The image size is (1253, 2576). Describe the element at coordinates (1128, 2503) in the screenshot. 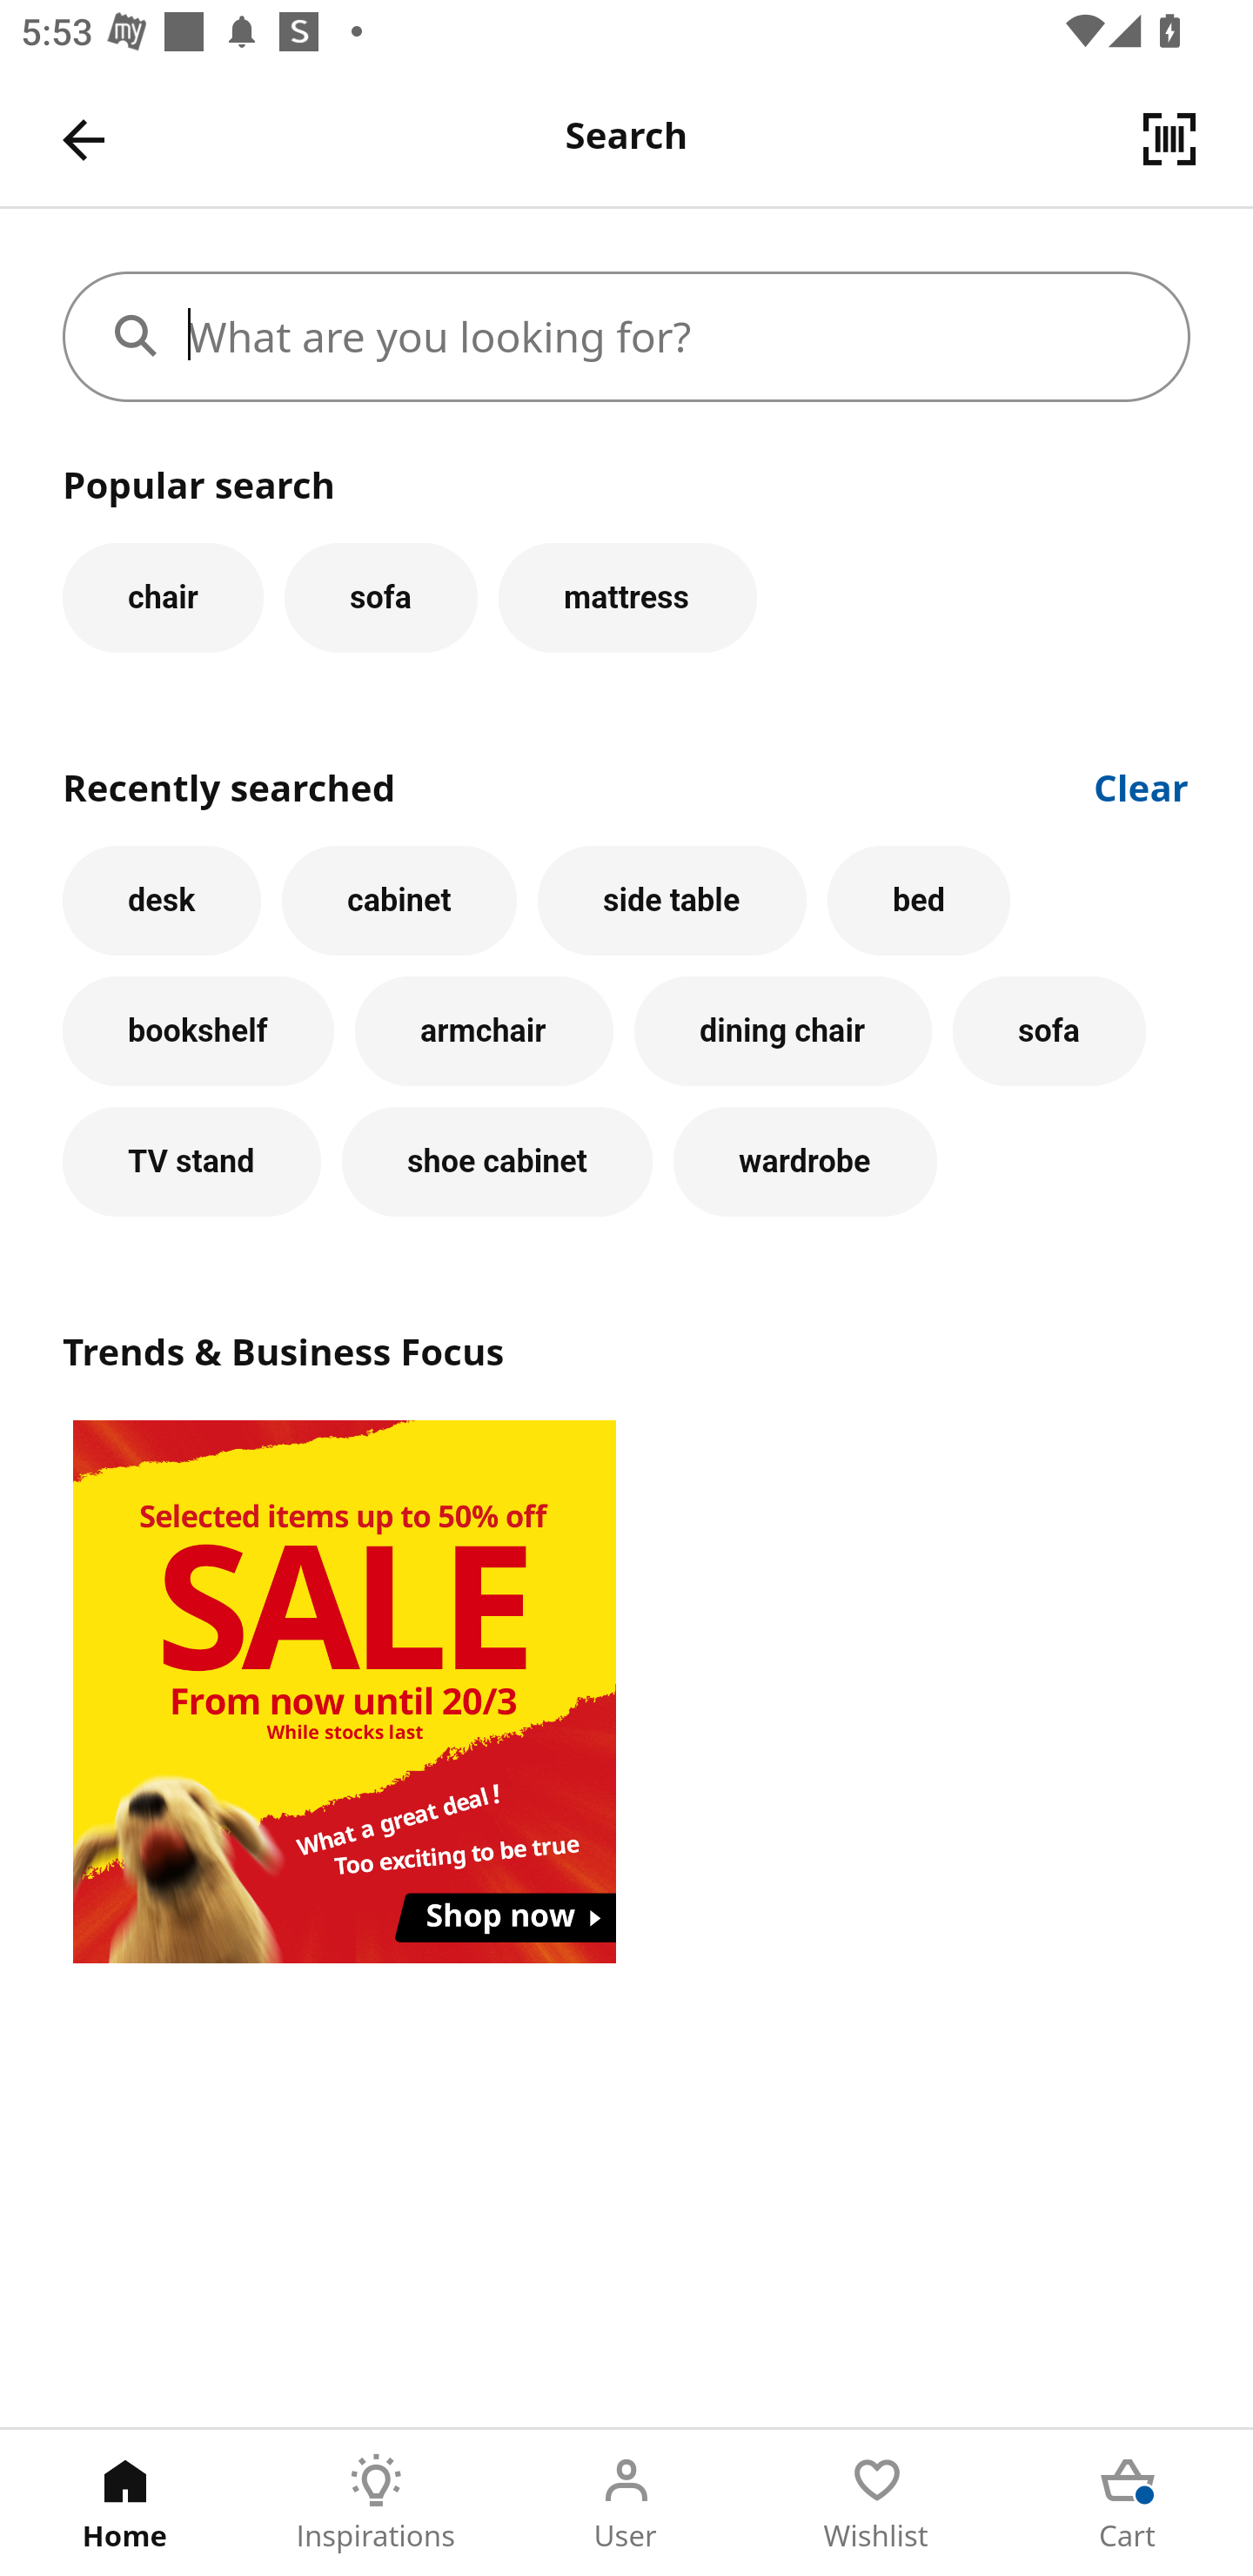

I see `Cart
Tab 5 of 5` at that location.